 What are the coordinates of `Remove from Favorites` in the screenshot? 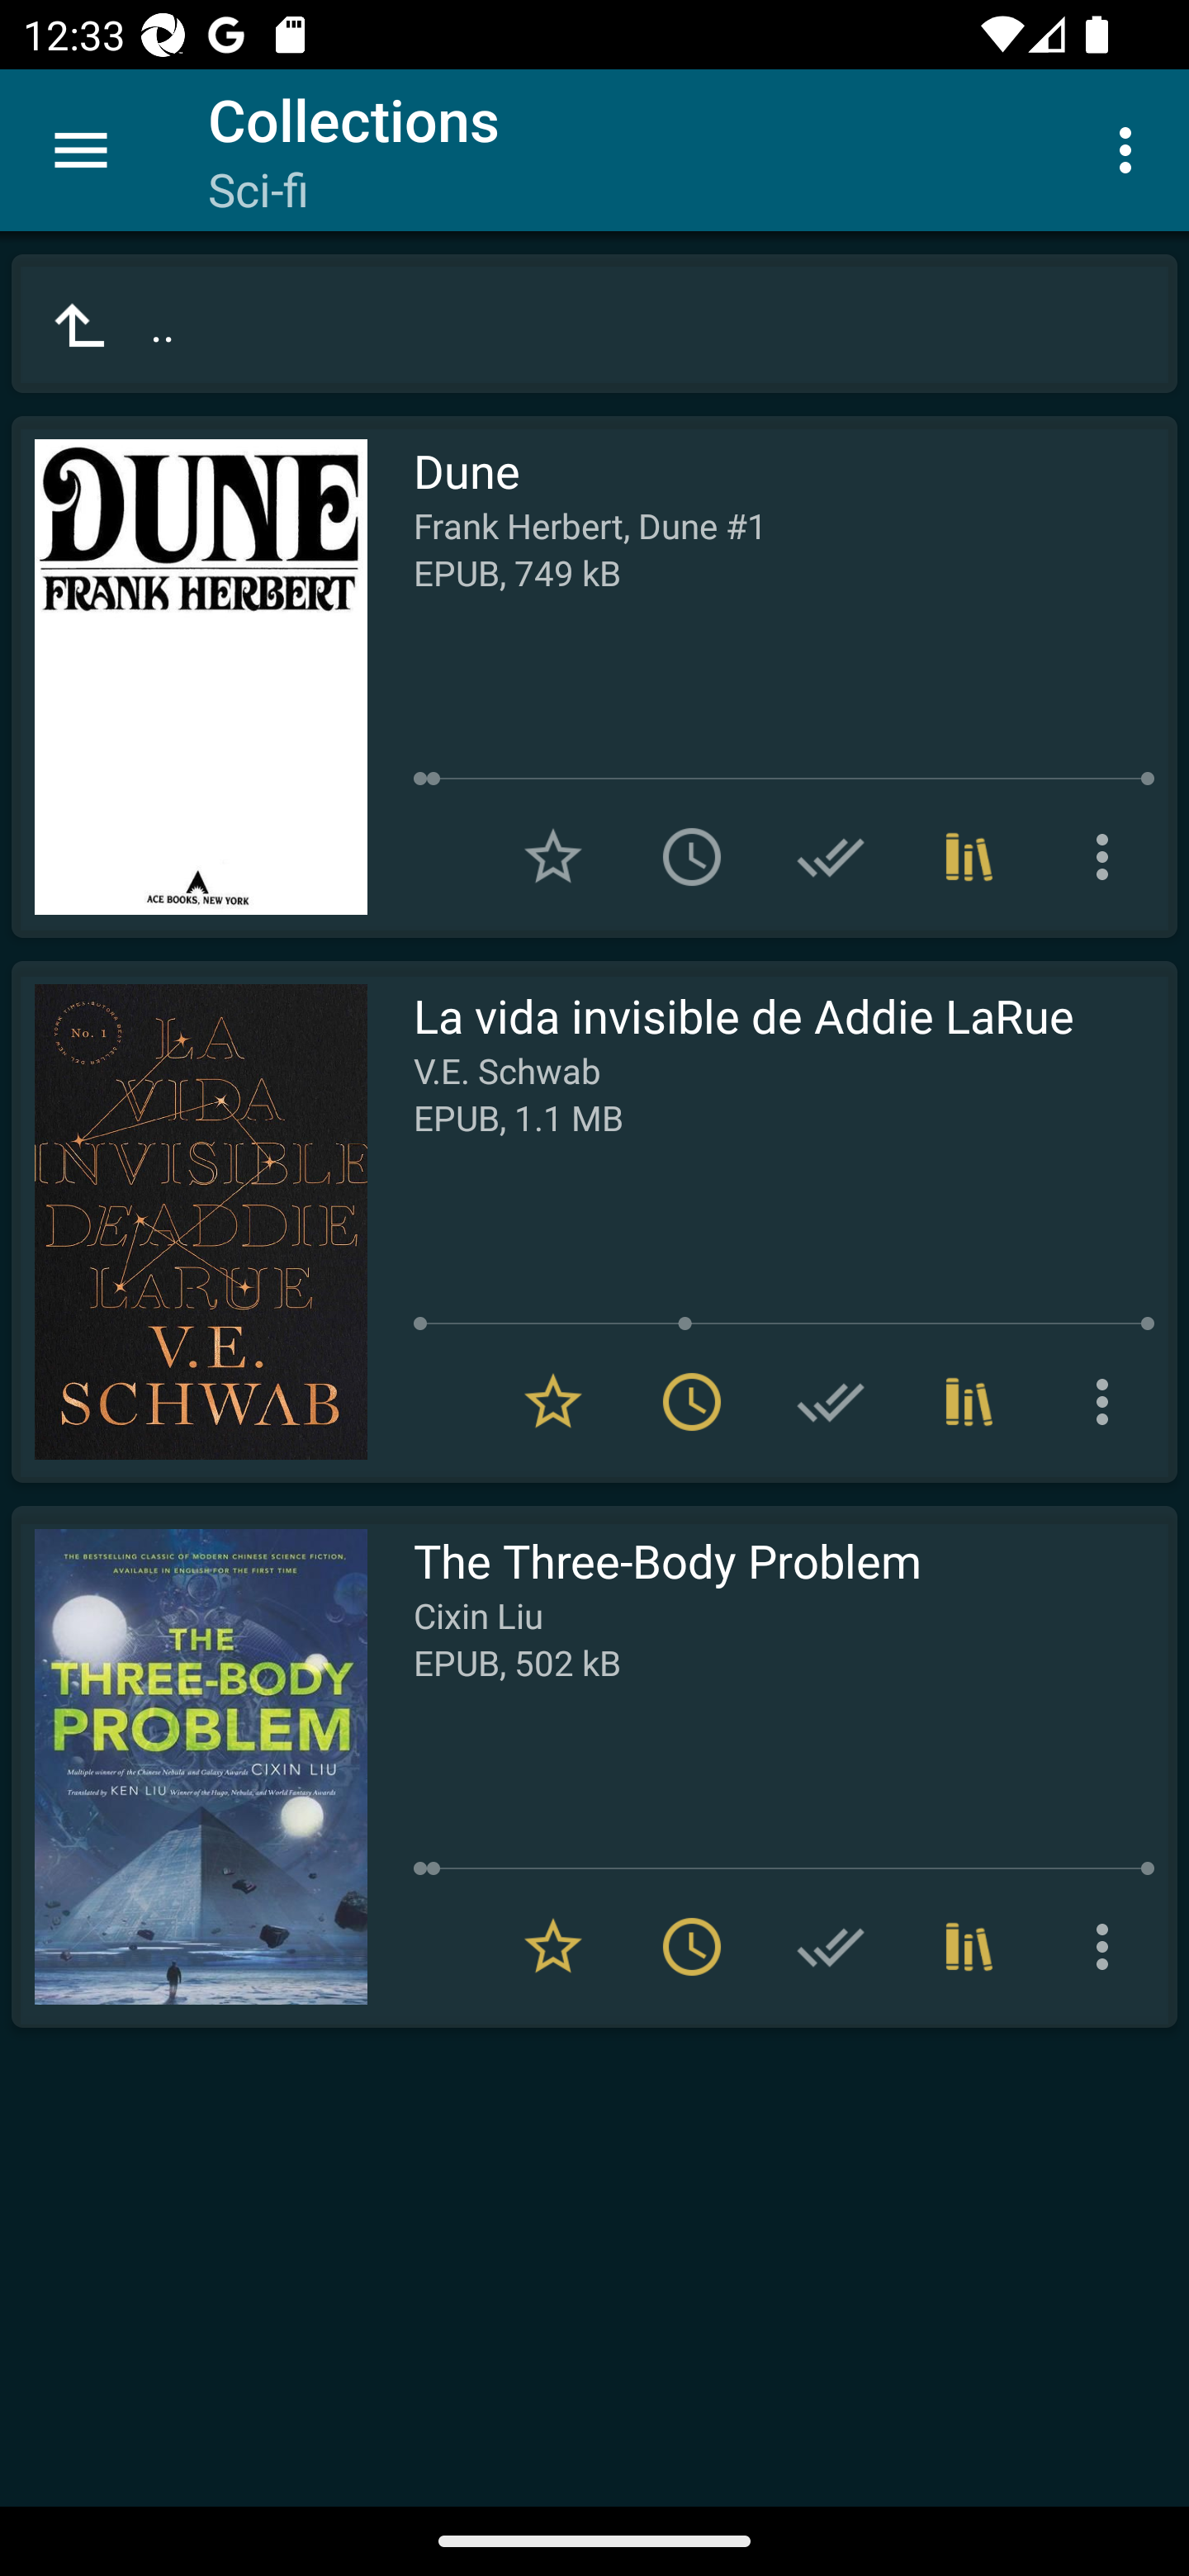 It's located at (553, 1401).